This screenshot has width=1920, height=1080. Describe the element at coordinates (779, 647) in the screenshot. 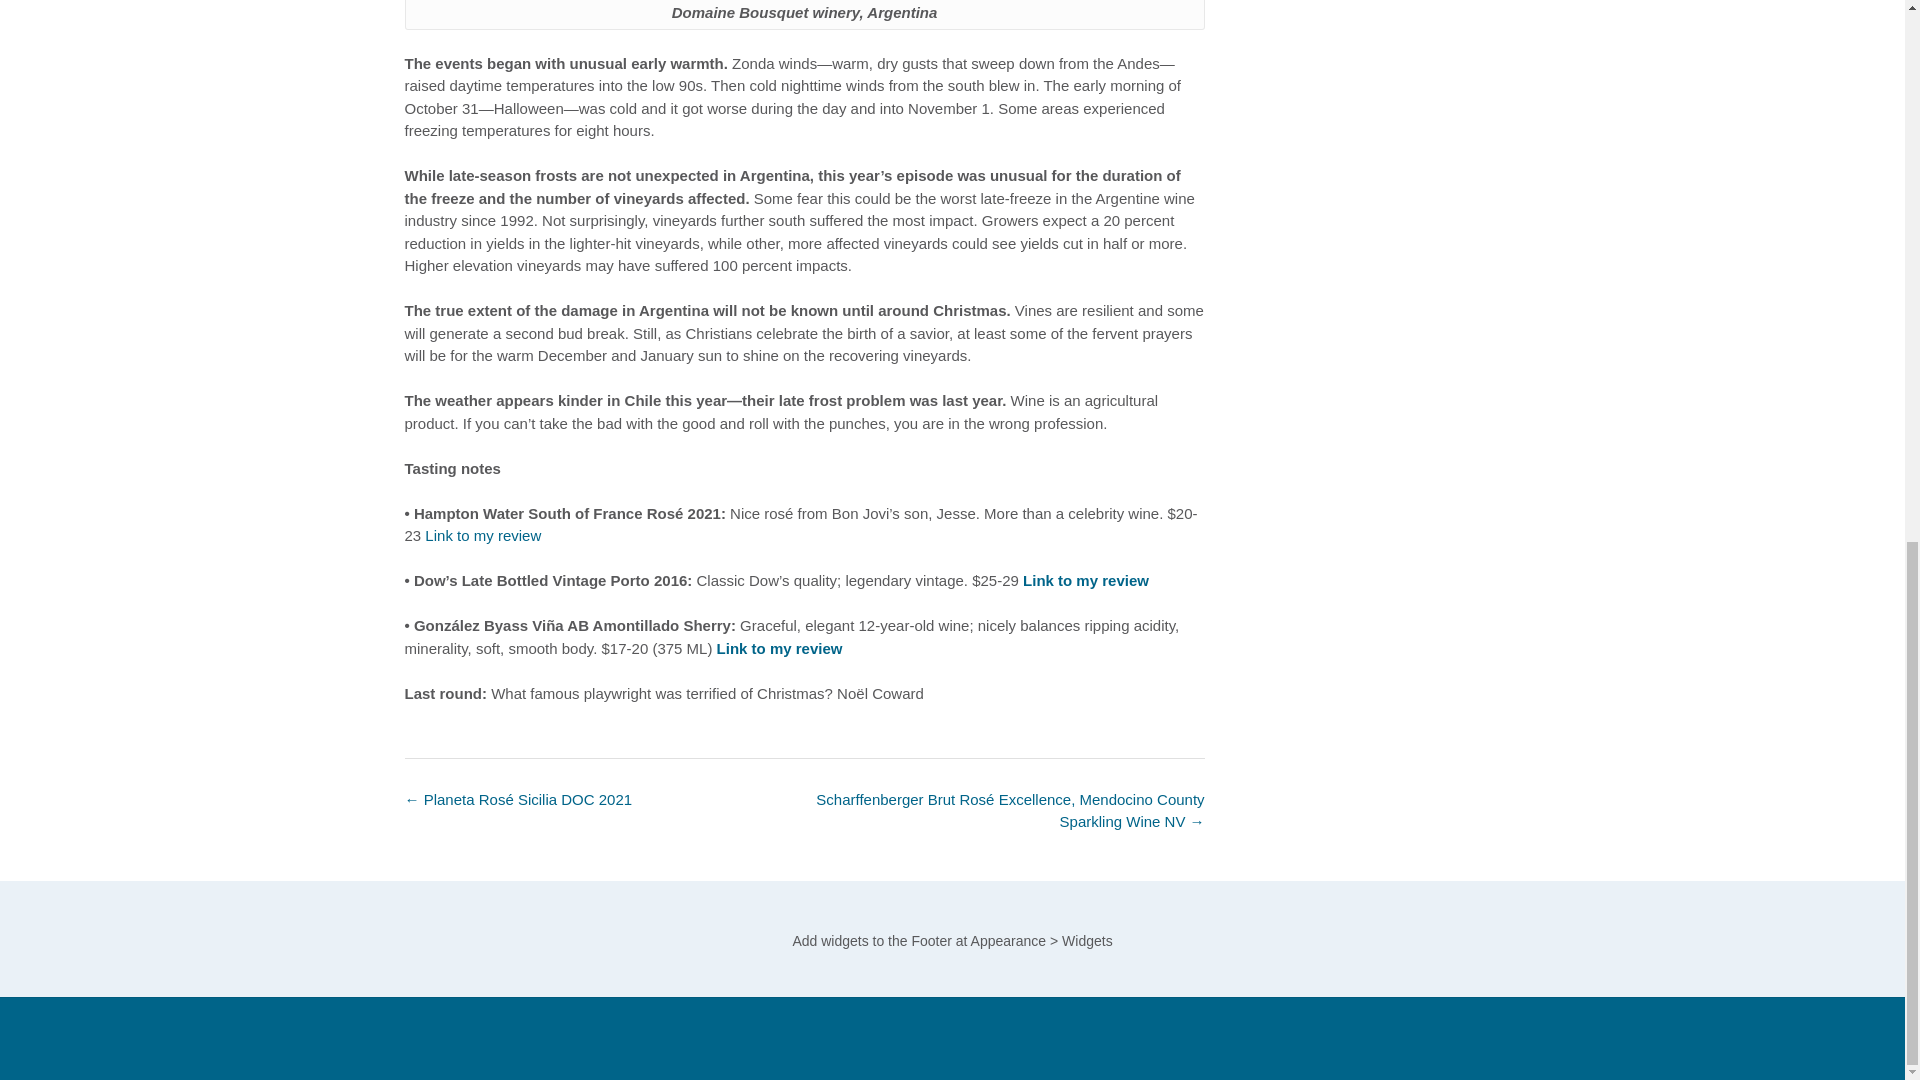

I see `Link to my review` at that location.